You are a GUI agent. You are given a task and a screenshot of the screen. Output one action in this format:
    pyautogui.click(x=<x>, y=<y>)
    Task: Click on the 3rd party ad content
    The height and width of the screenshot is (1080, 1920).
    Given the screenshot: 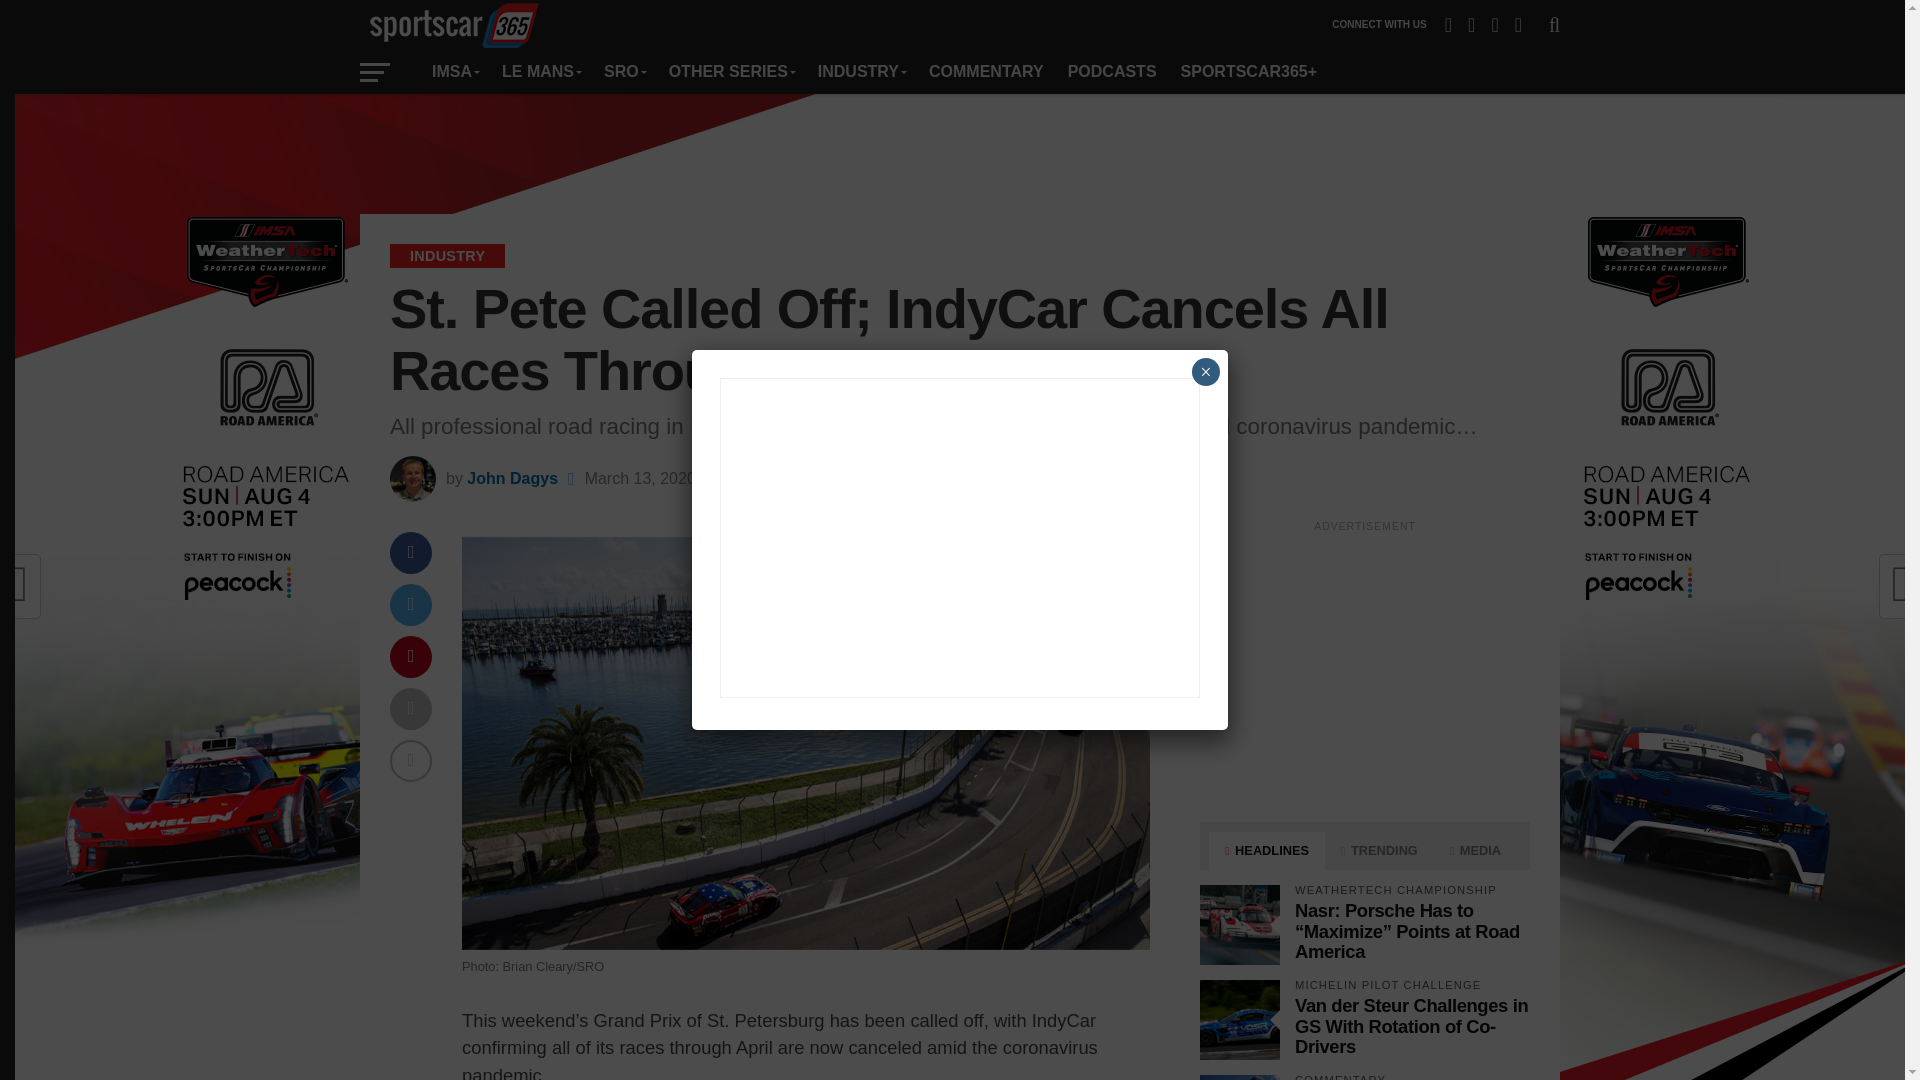 What is the action you would take?
    pyautogui.click(x=960, y=154)
    